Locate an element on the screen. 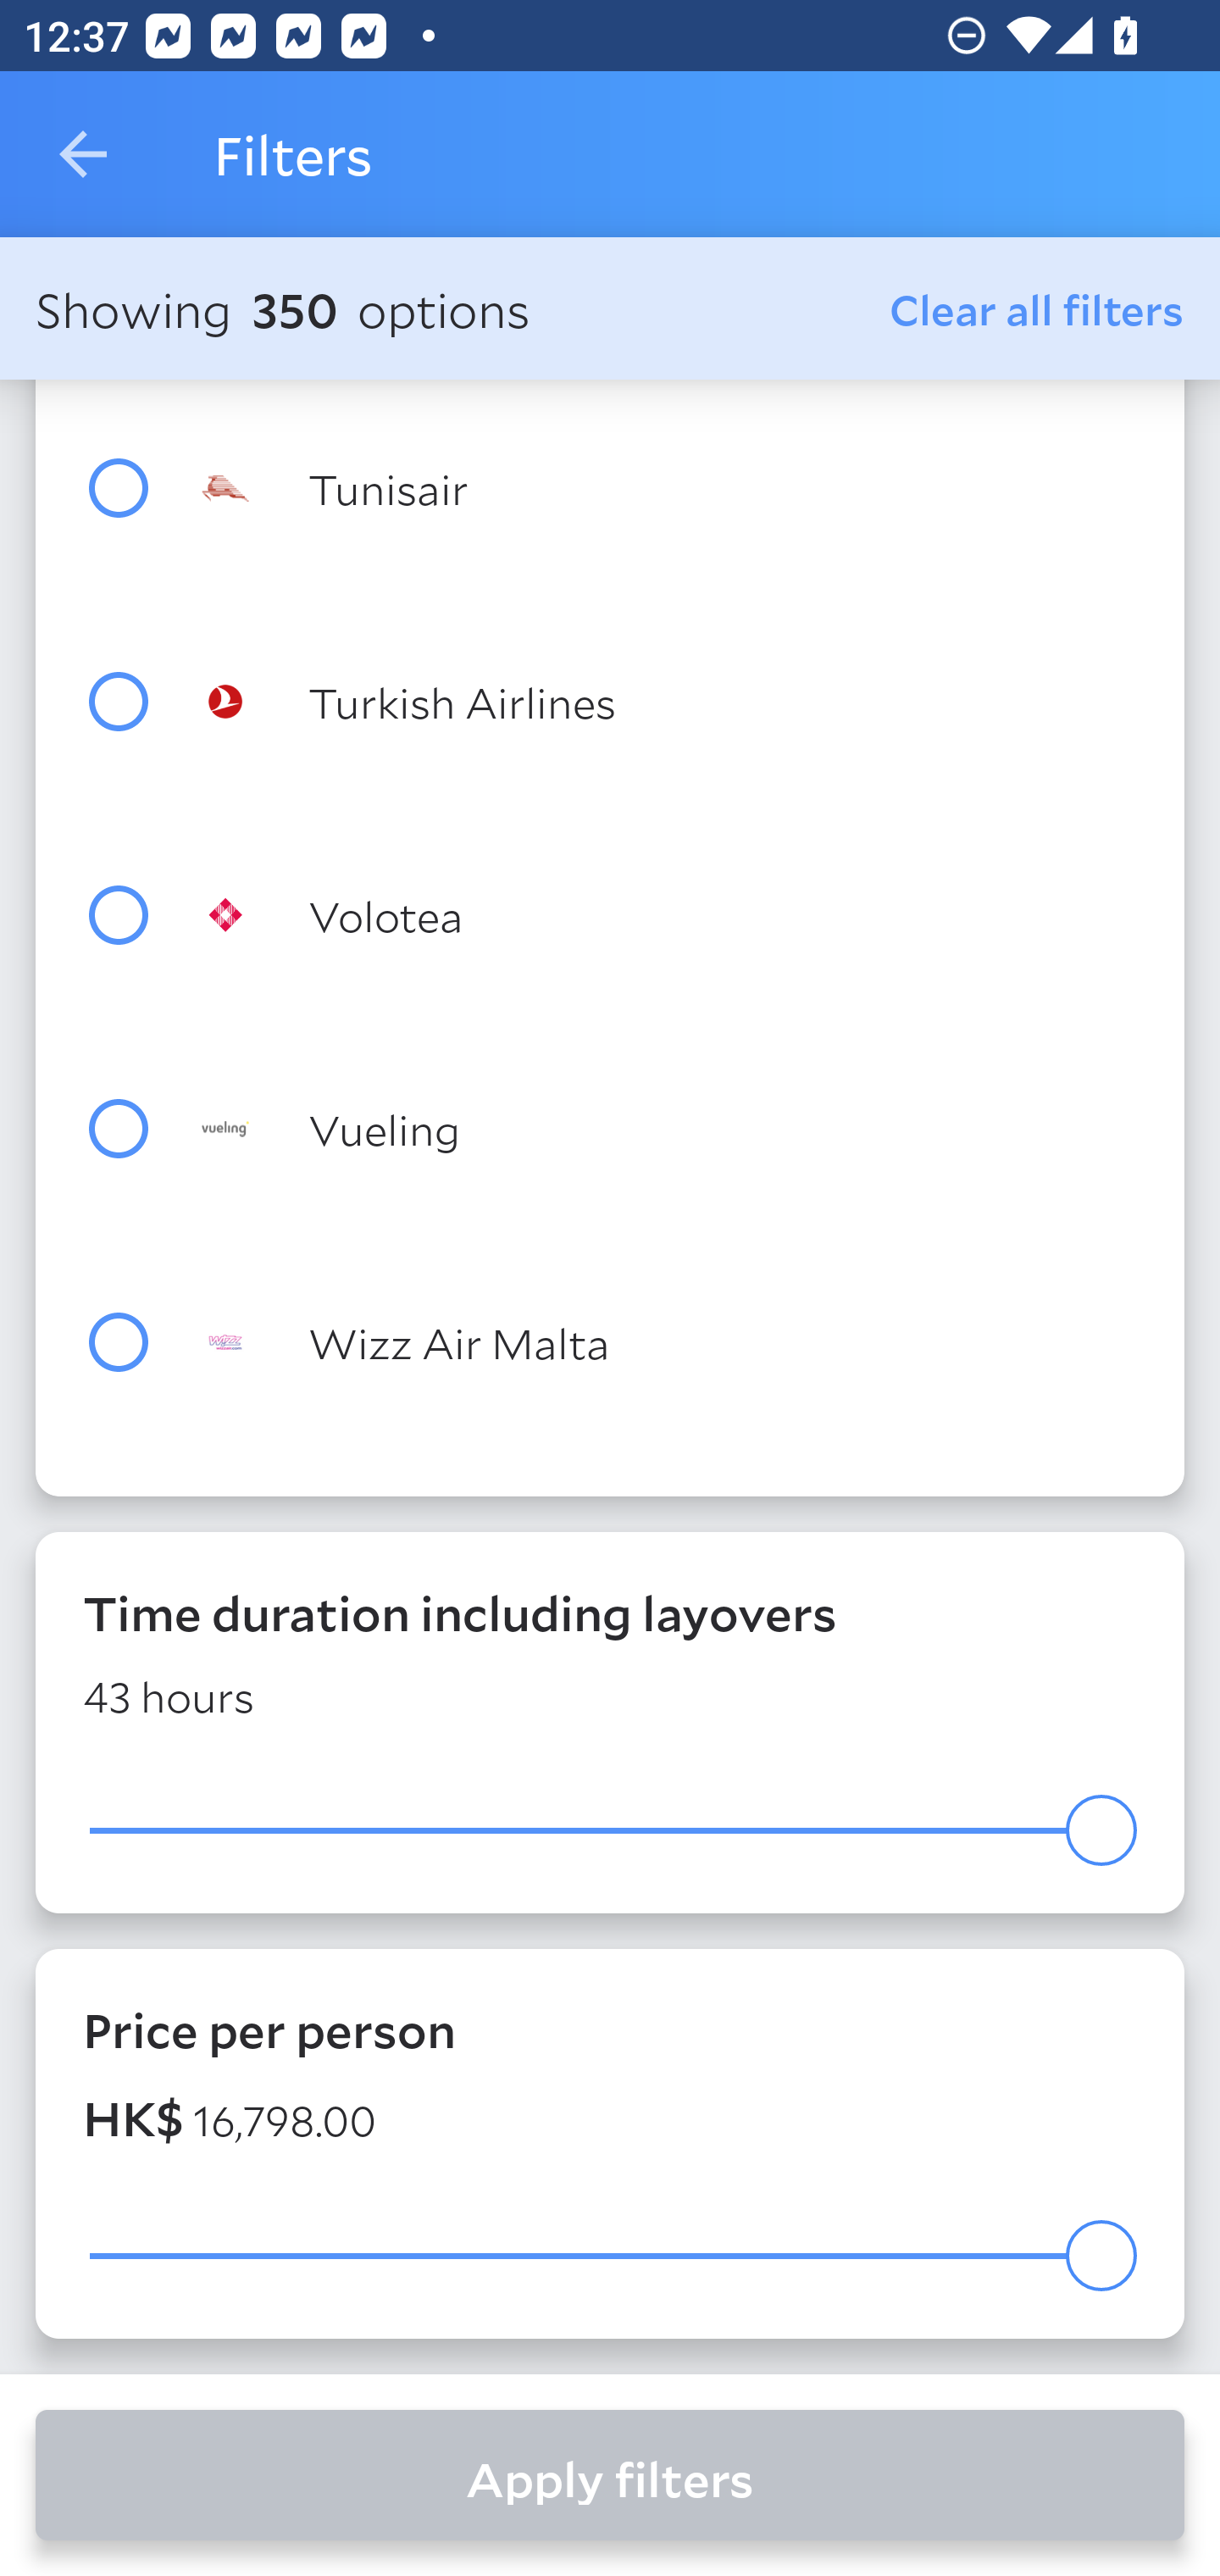 The width and height of the screenshot is (1220, 2576). Apply filters is located at coordinates (610, 2475).